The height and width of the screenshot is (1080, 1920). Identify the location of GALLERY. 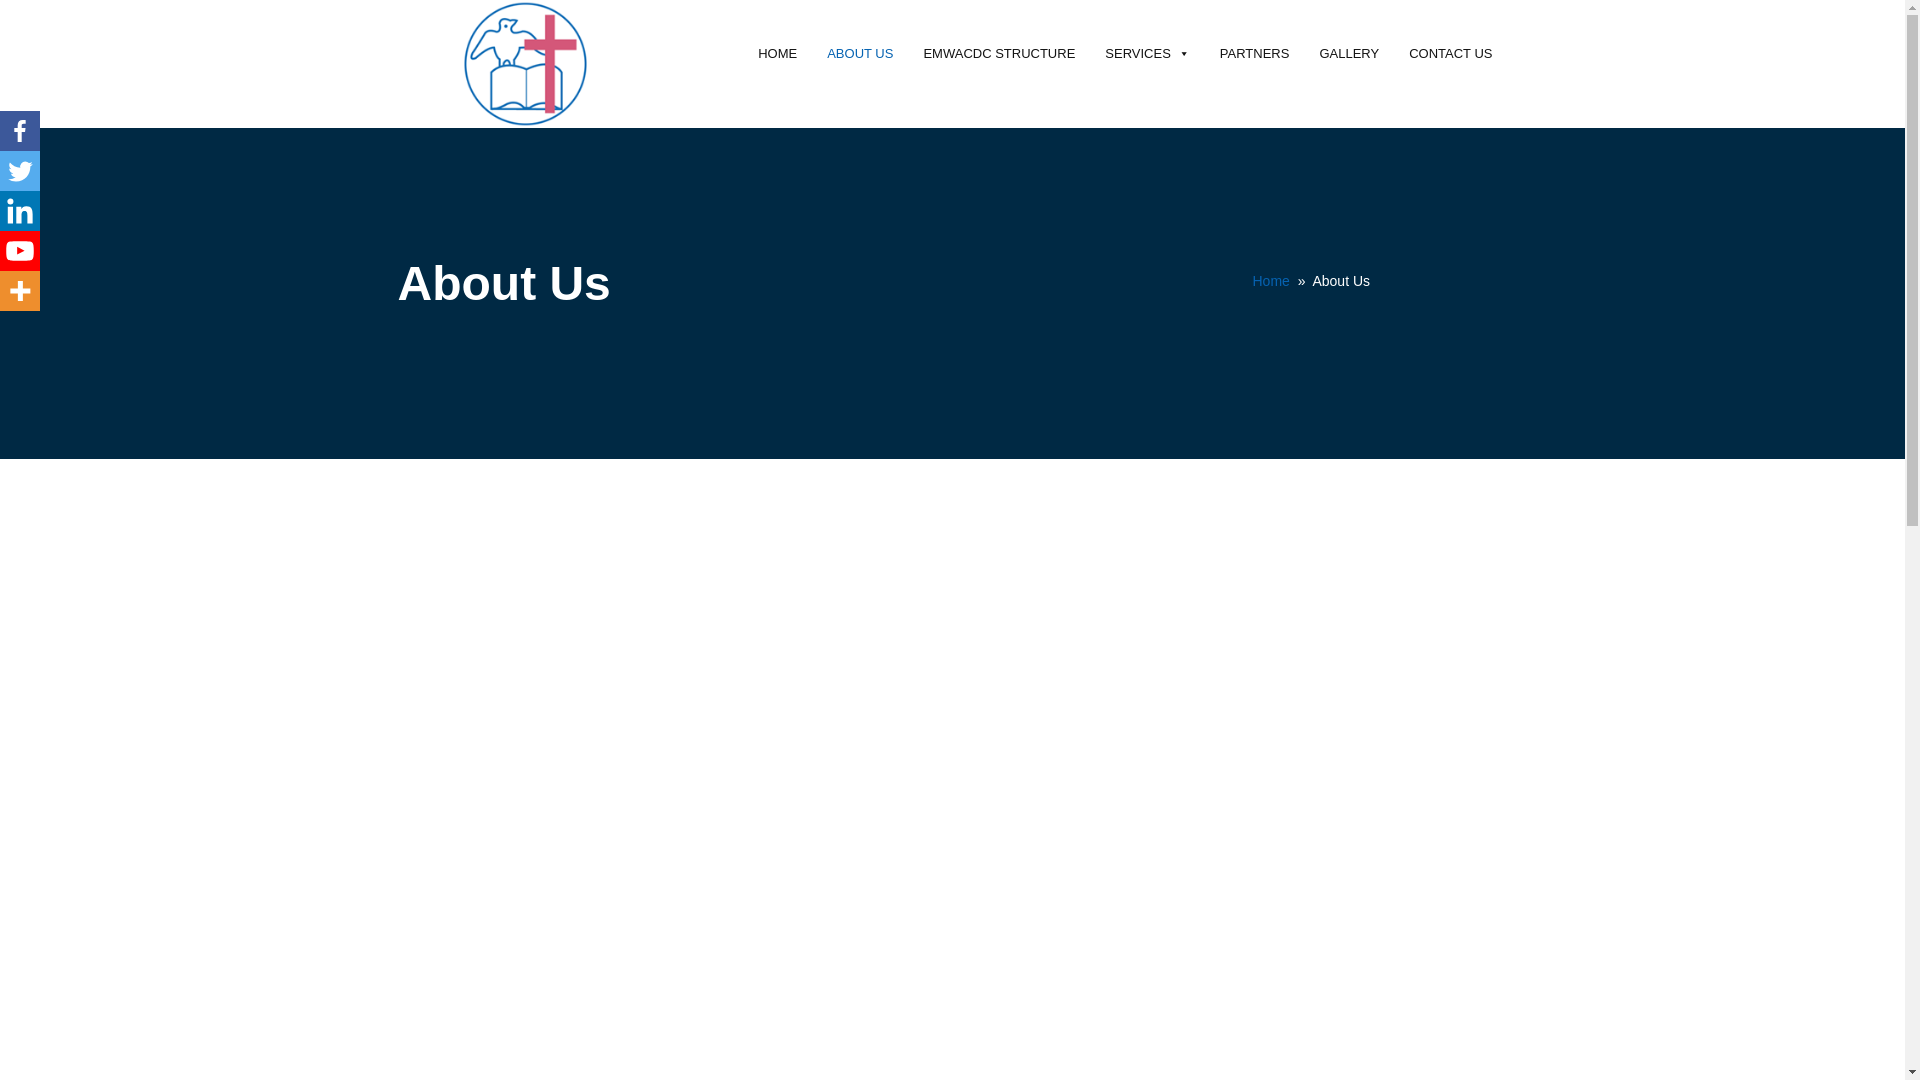
(1348, 54).